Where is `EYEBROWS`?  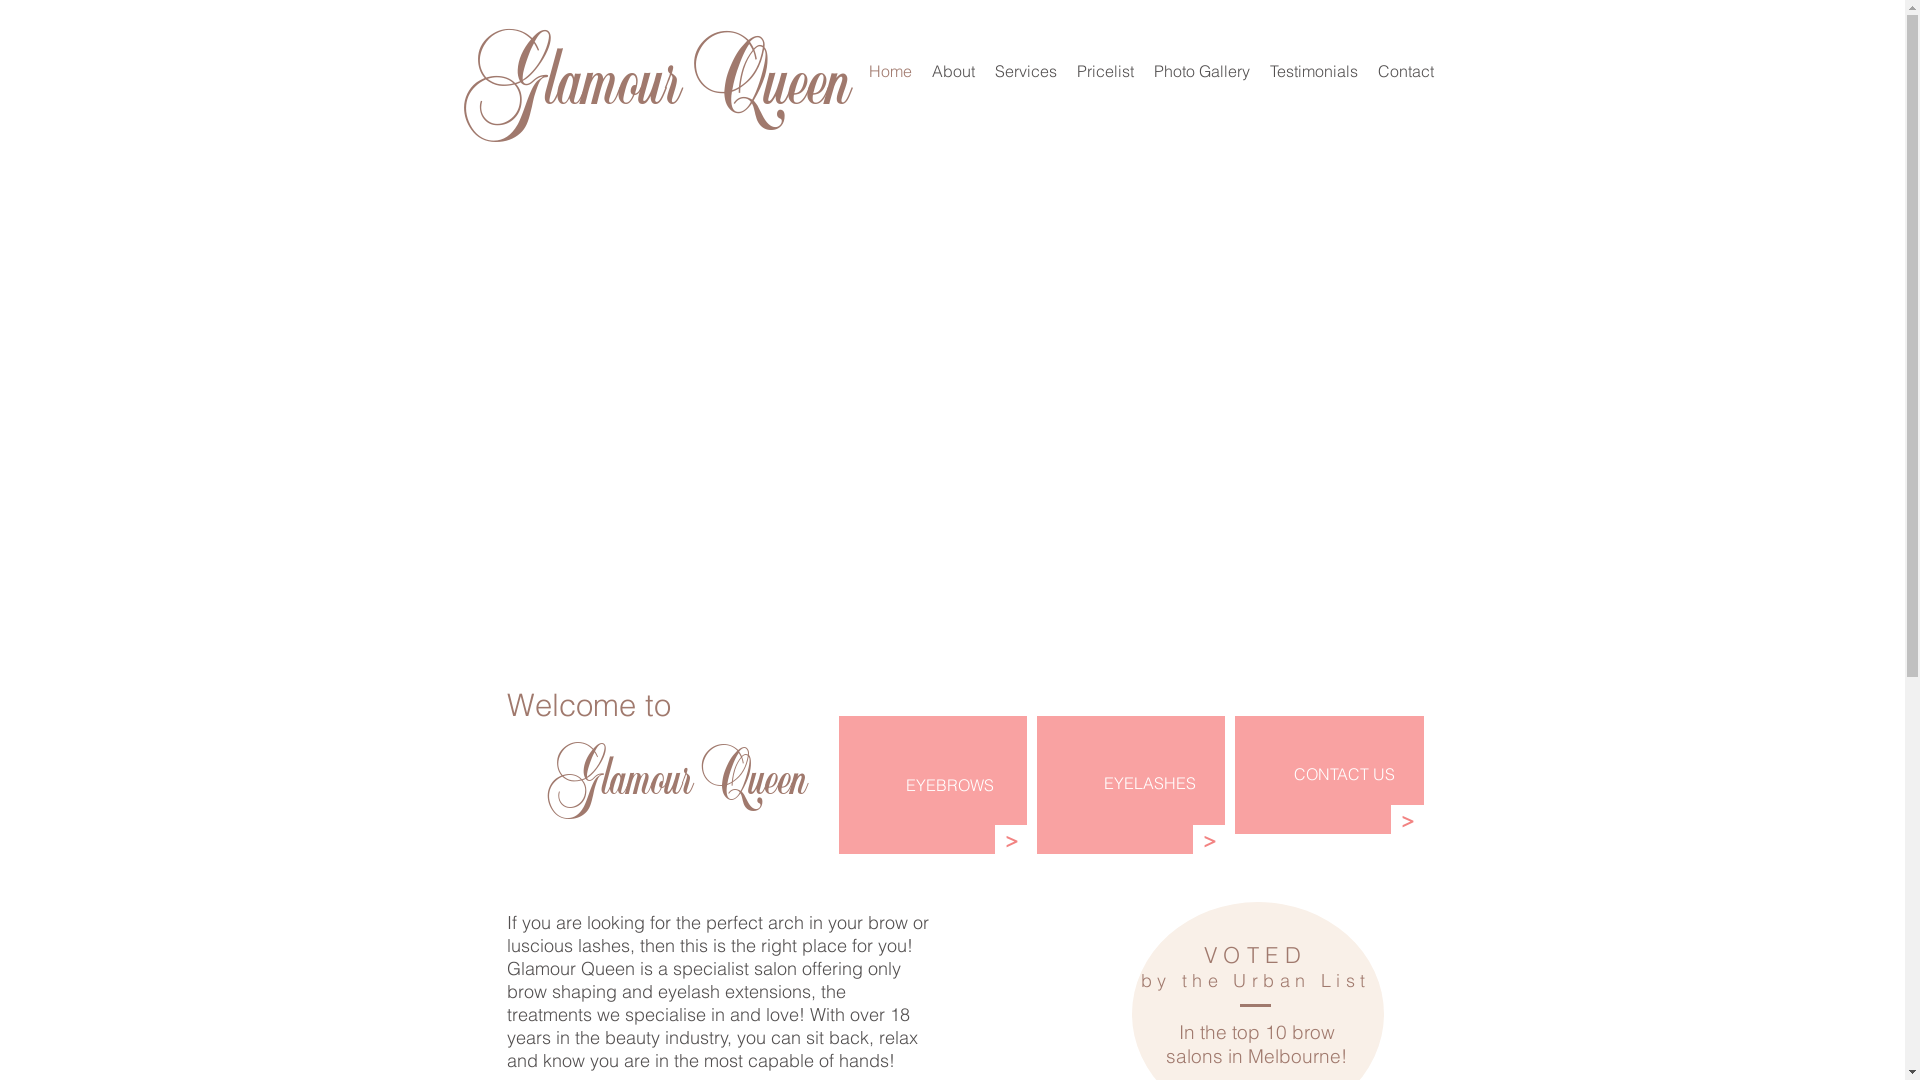
EYEBROWS is located at coordinates (950, 785).